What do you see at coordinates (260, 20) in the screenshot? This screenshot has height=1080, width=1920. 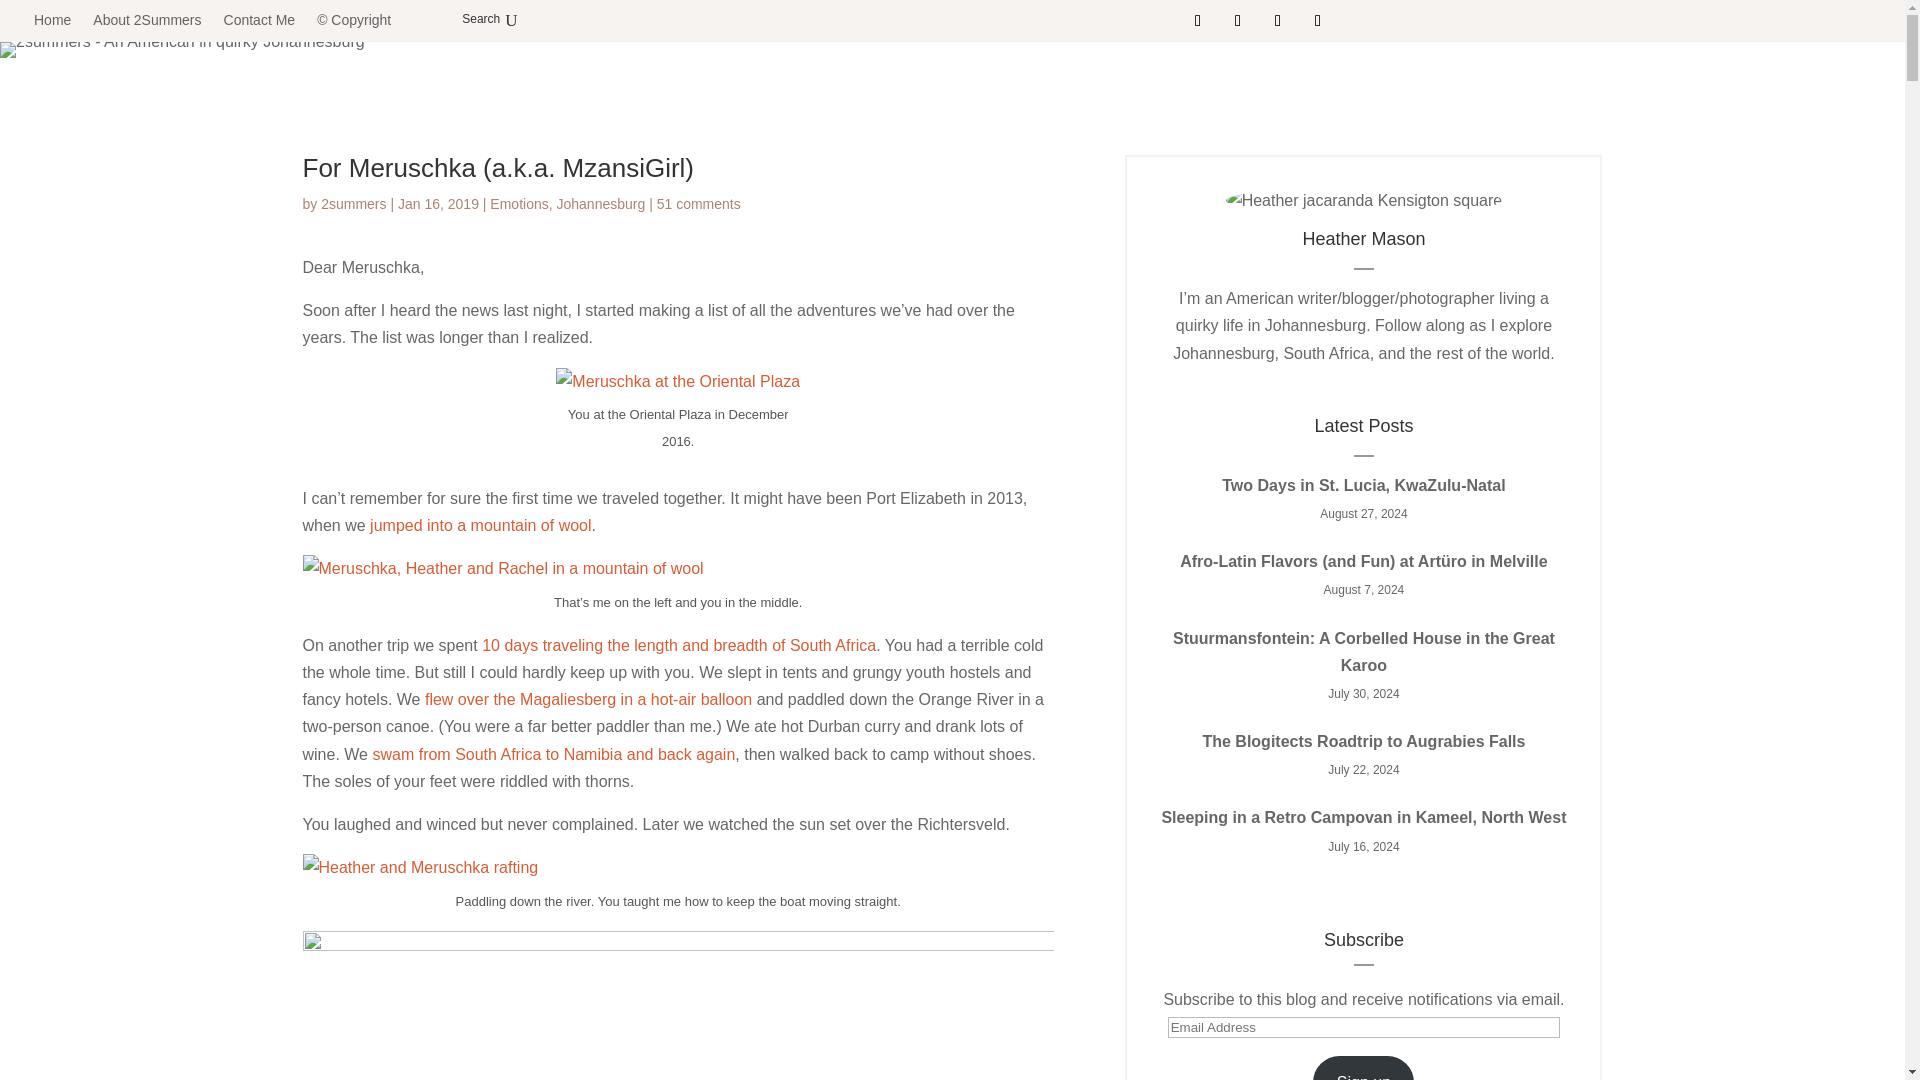 I see `Contact Me` at bounding box center [260, 20].